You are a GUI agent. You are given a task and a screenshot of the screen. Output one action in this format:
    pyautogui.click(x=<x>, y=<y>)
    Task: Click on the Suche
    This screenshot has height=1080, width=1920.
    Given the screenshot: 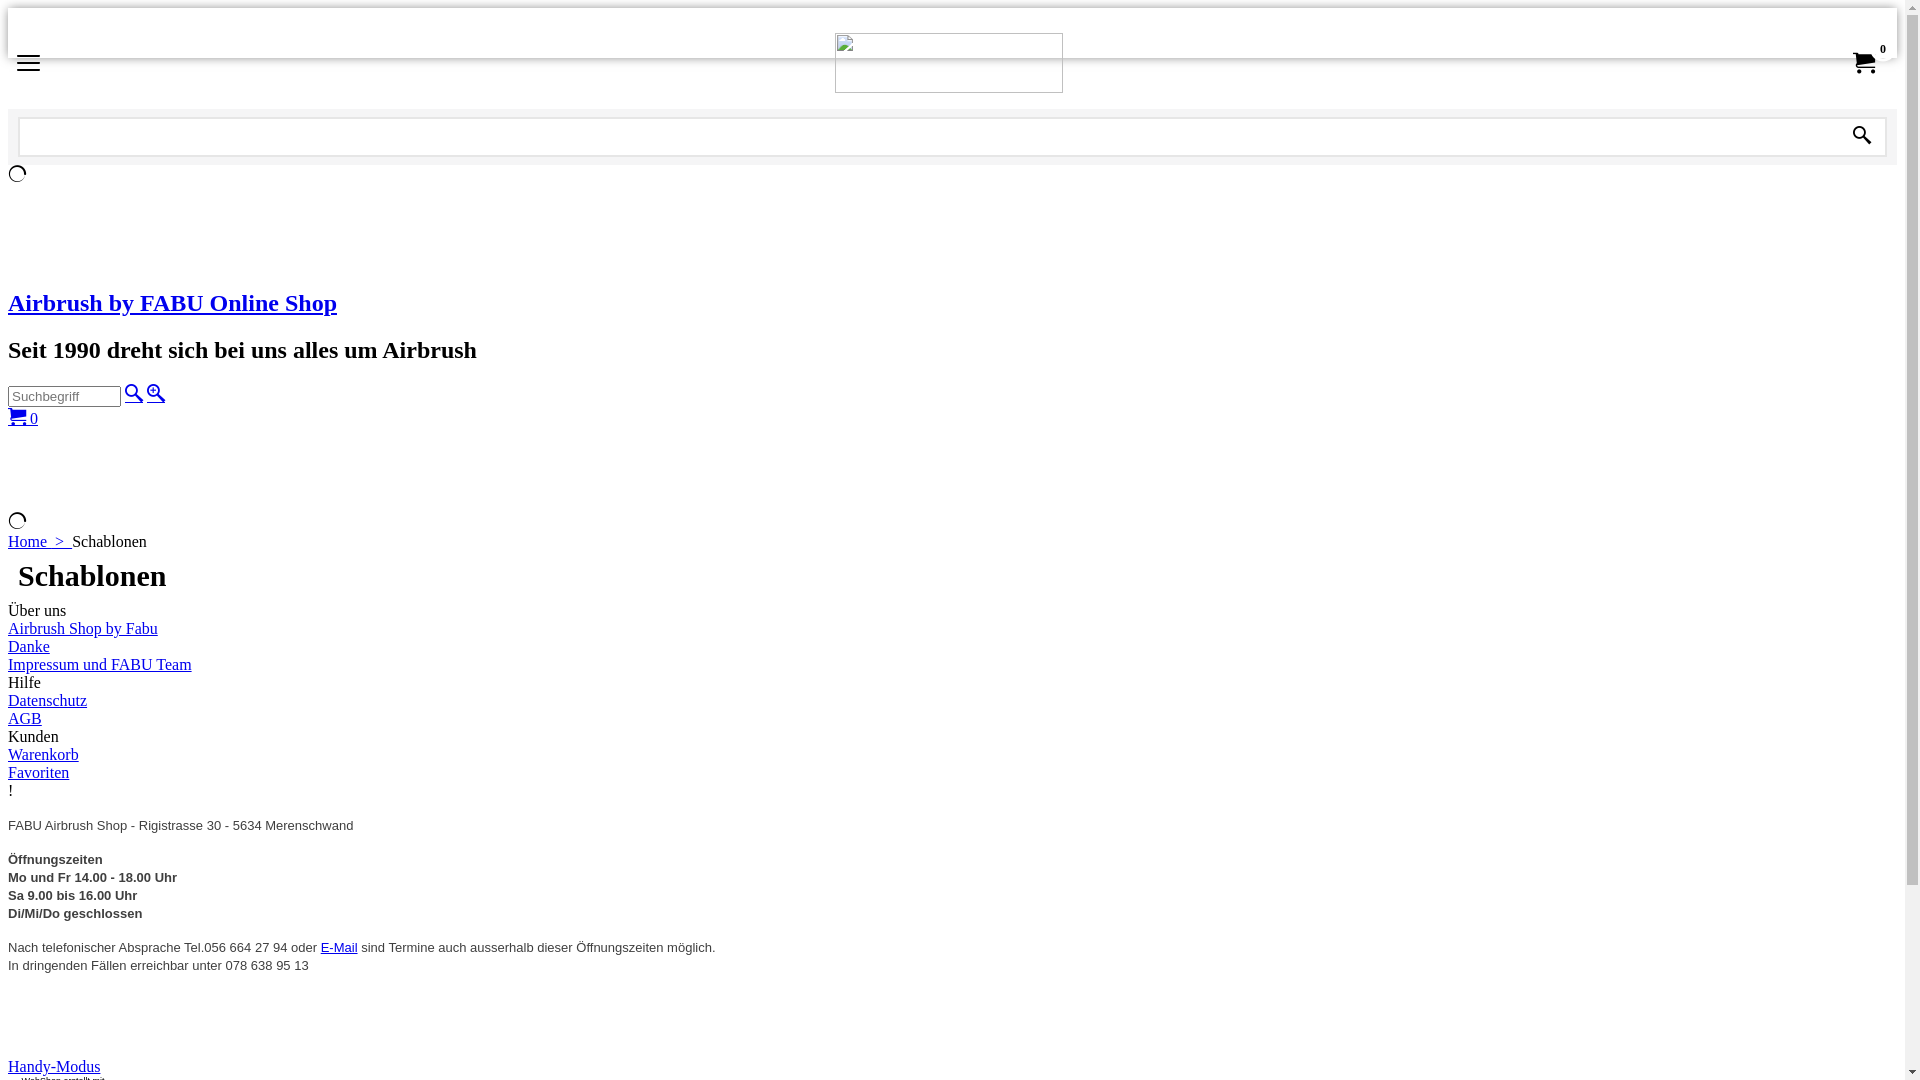 What is the action you would take?
    pyautogui.click(x=134, y=393)
    